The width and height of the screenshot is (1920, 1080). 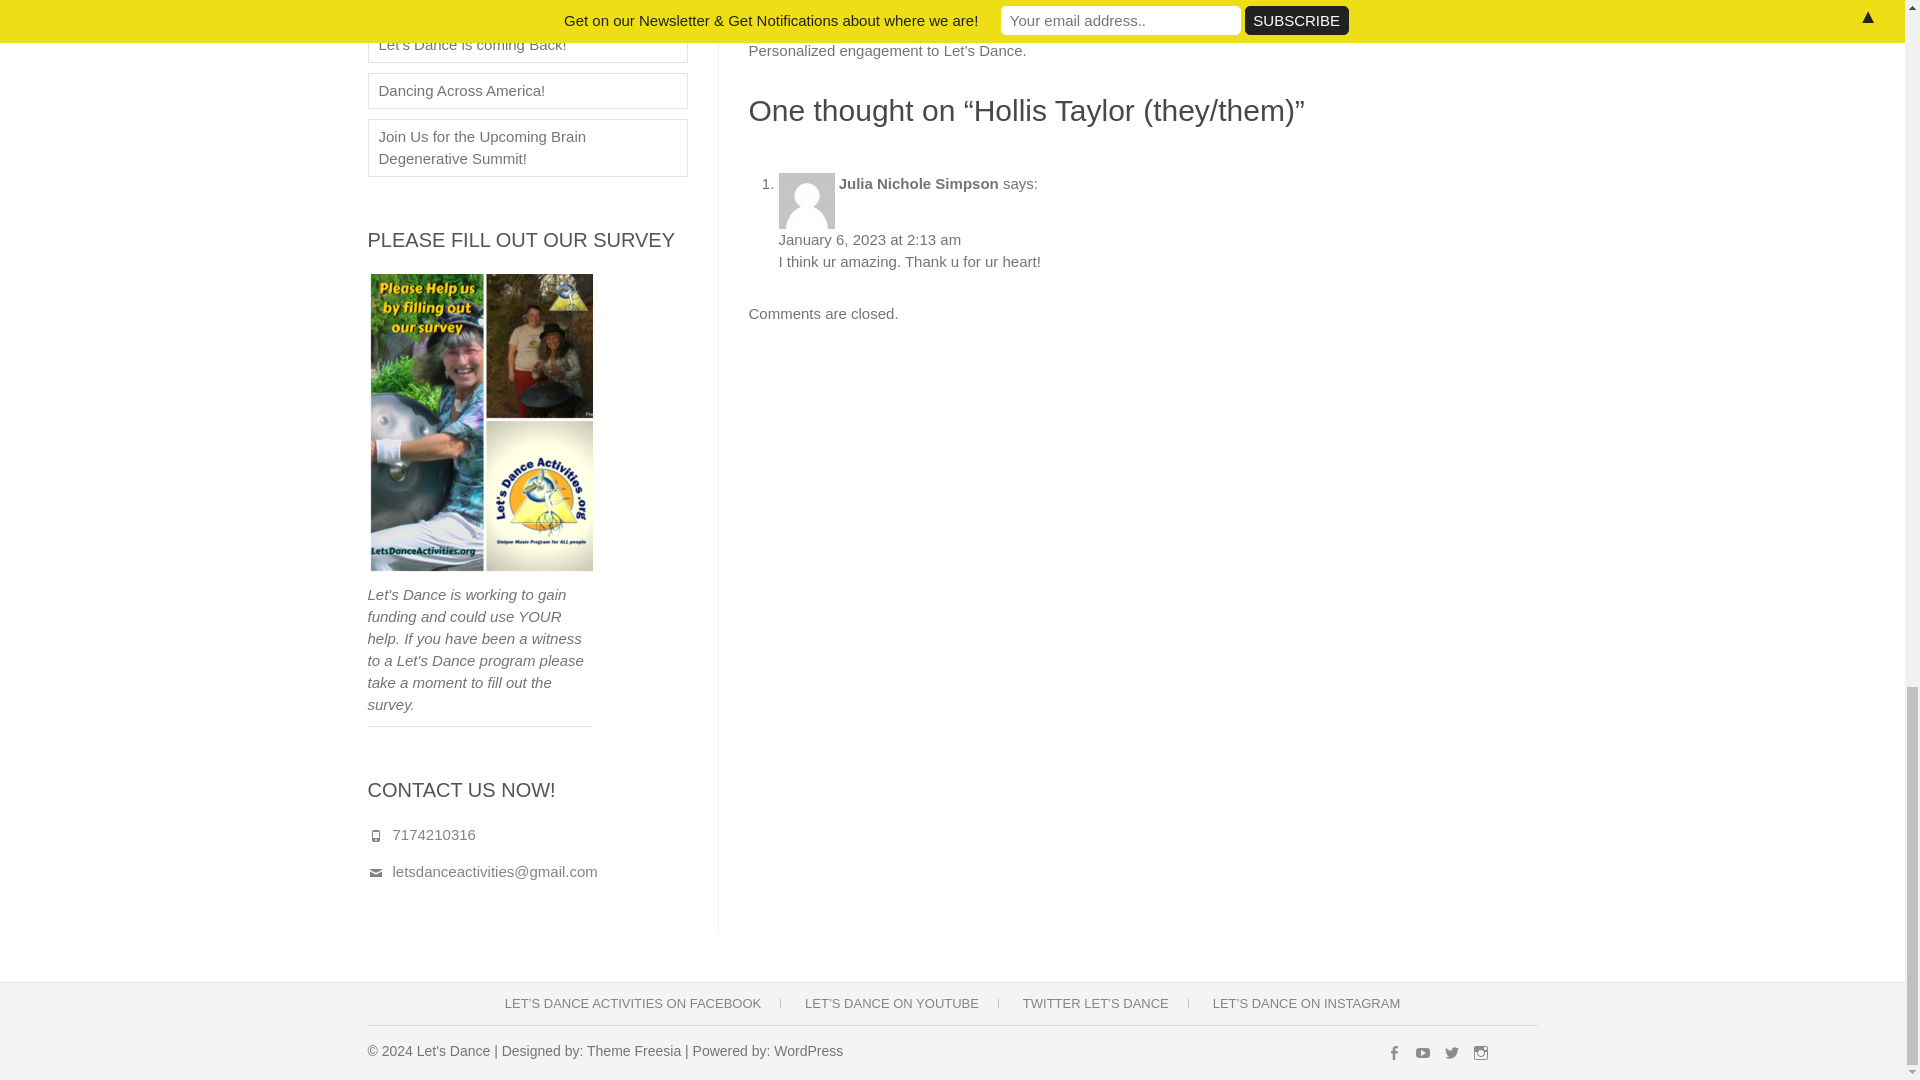 I want to click on Let's Dance , so click(x=454, y=1051).